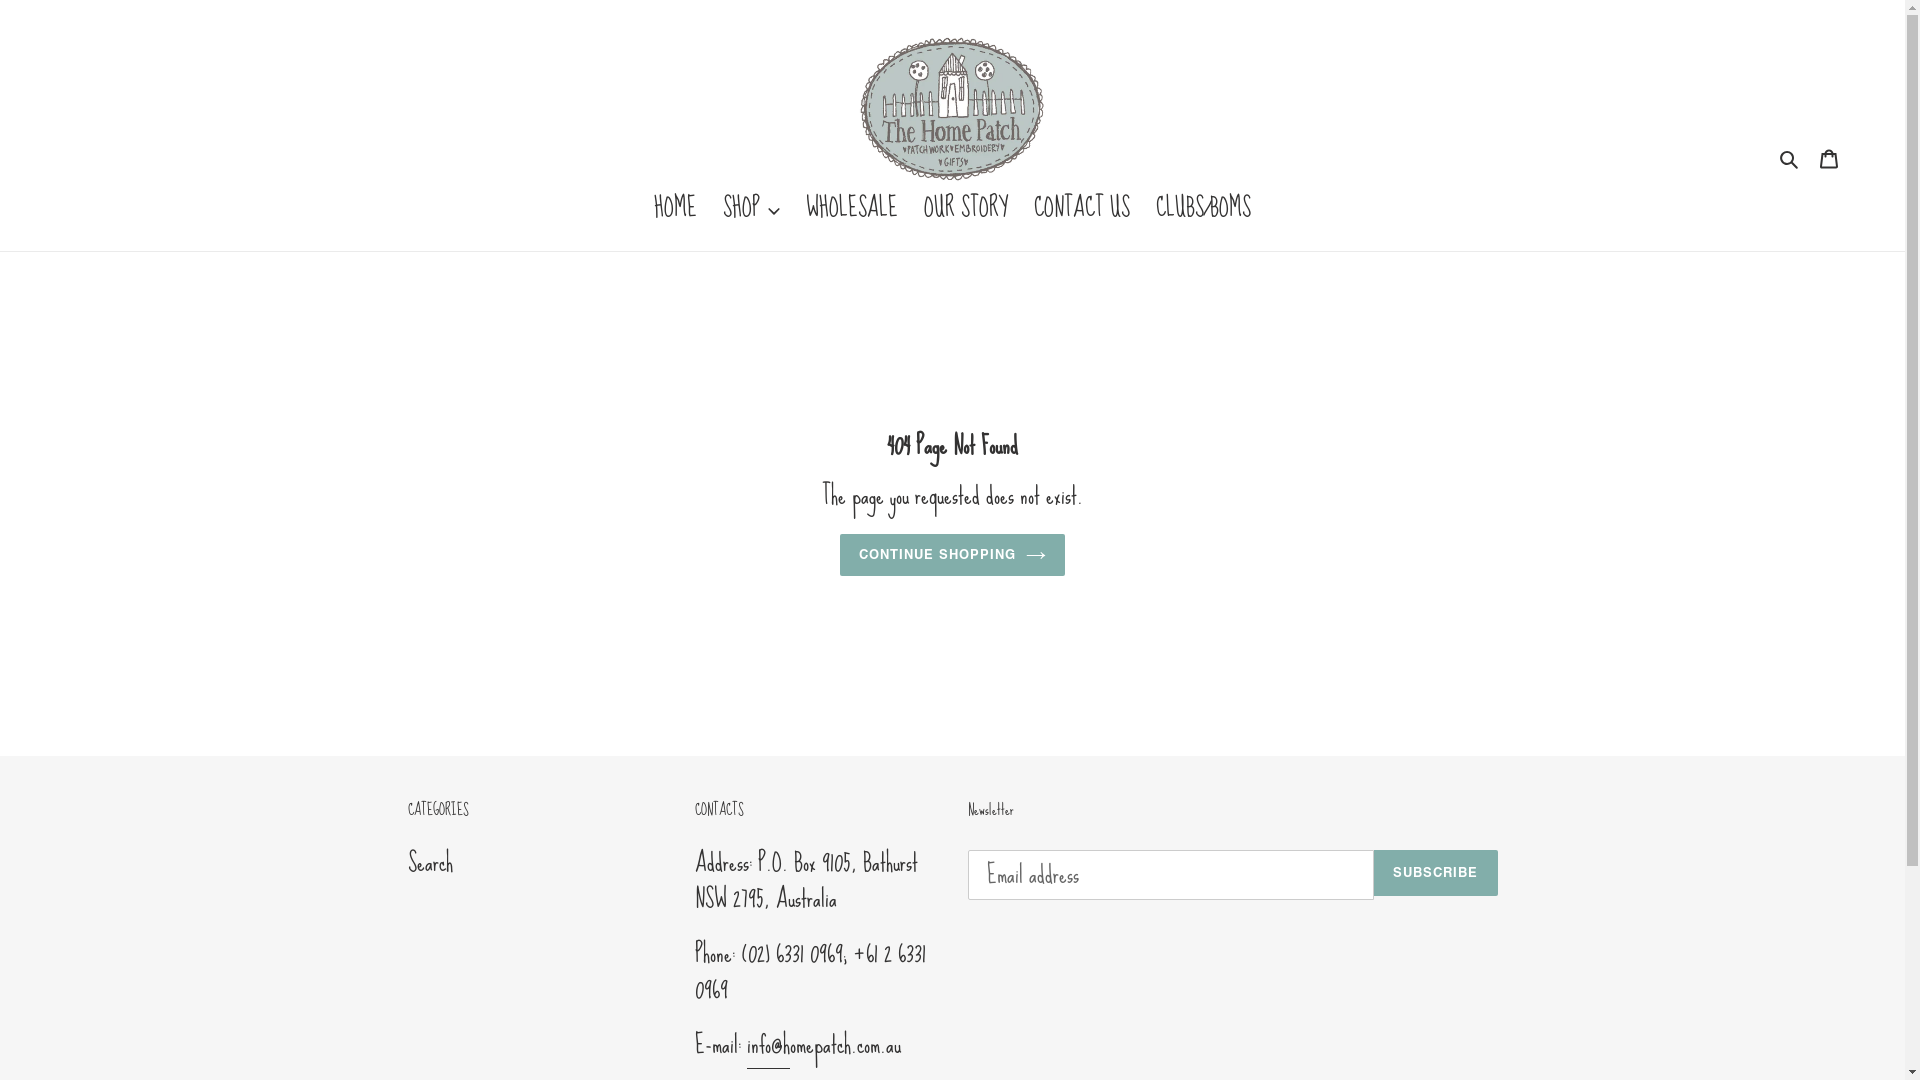  I want to click on CONTACT US, so click(1082, 210).